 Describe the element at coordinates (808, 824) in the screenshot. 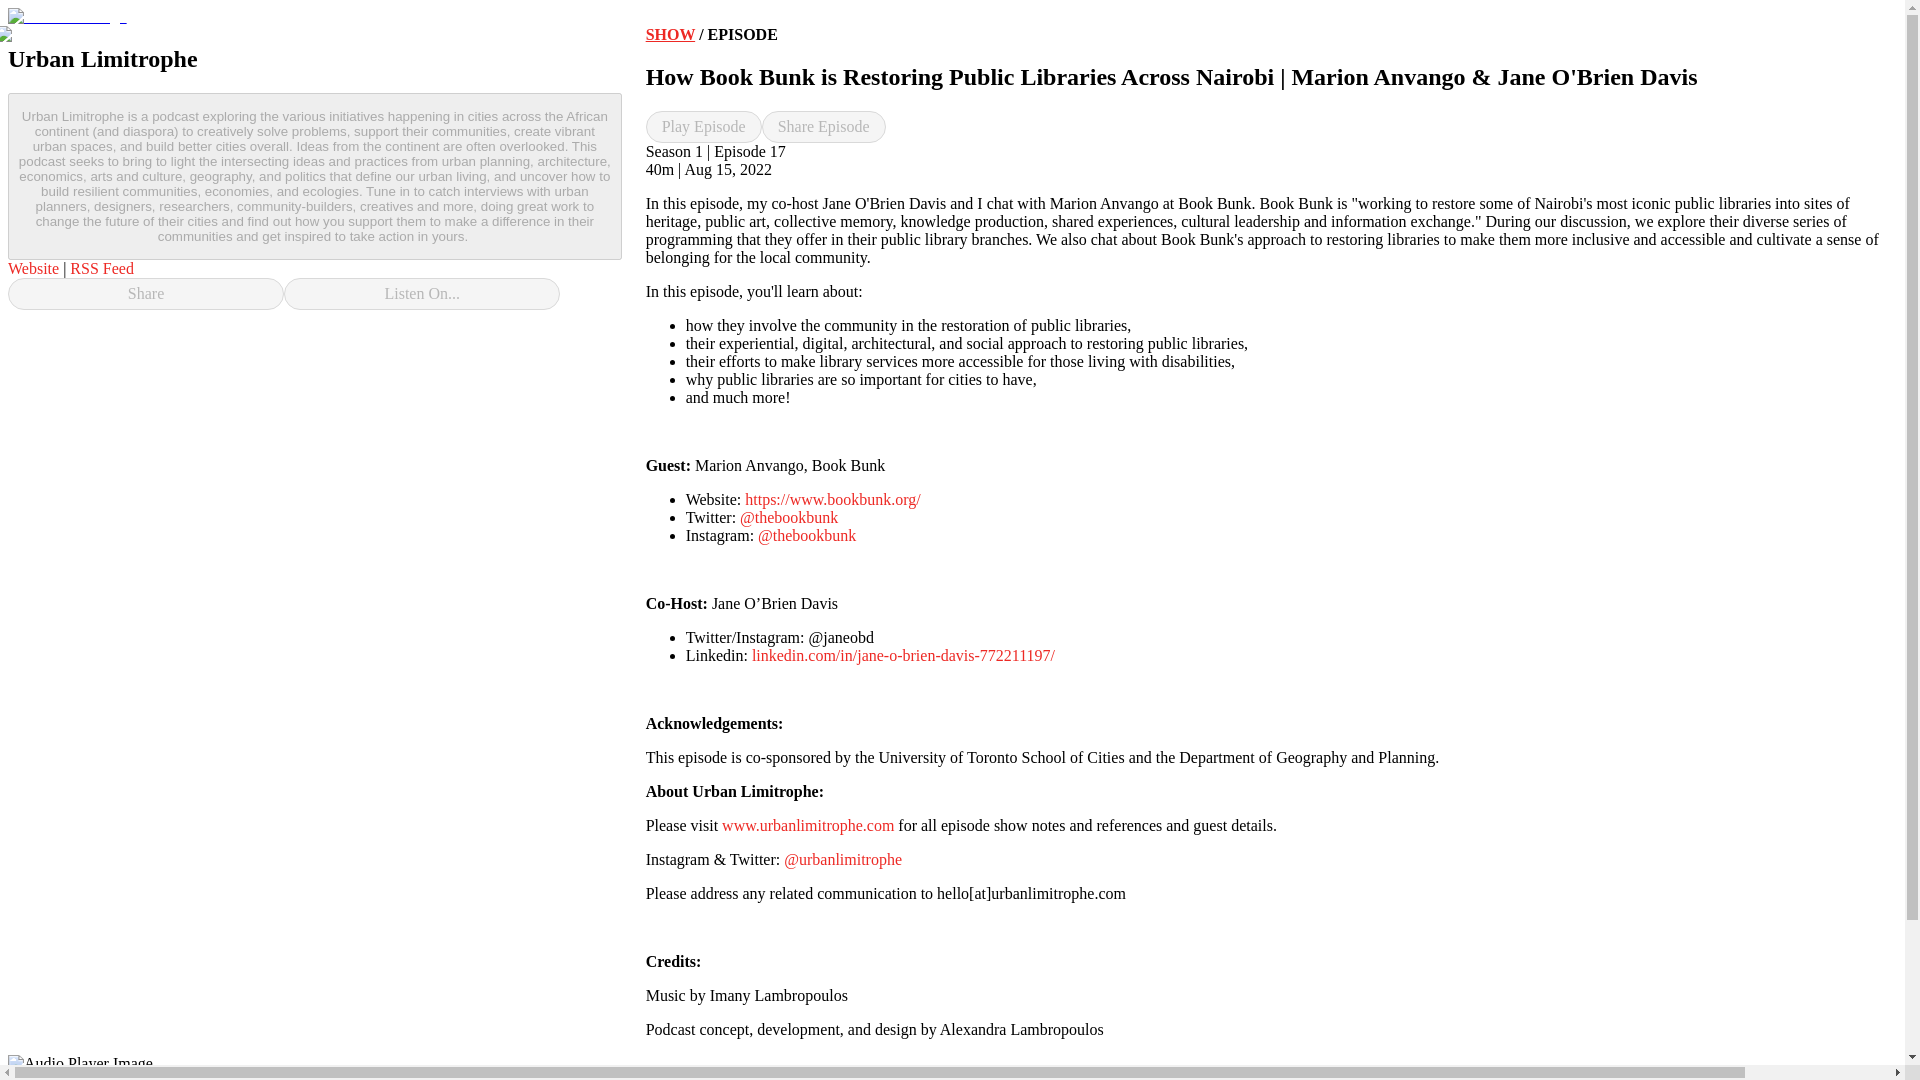

I see `www.urbanlimitrophe.com` at that location.